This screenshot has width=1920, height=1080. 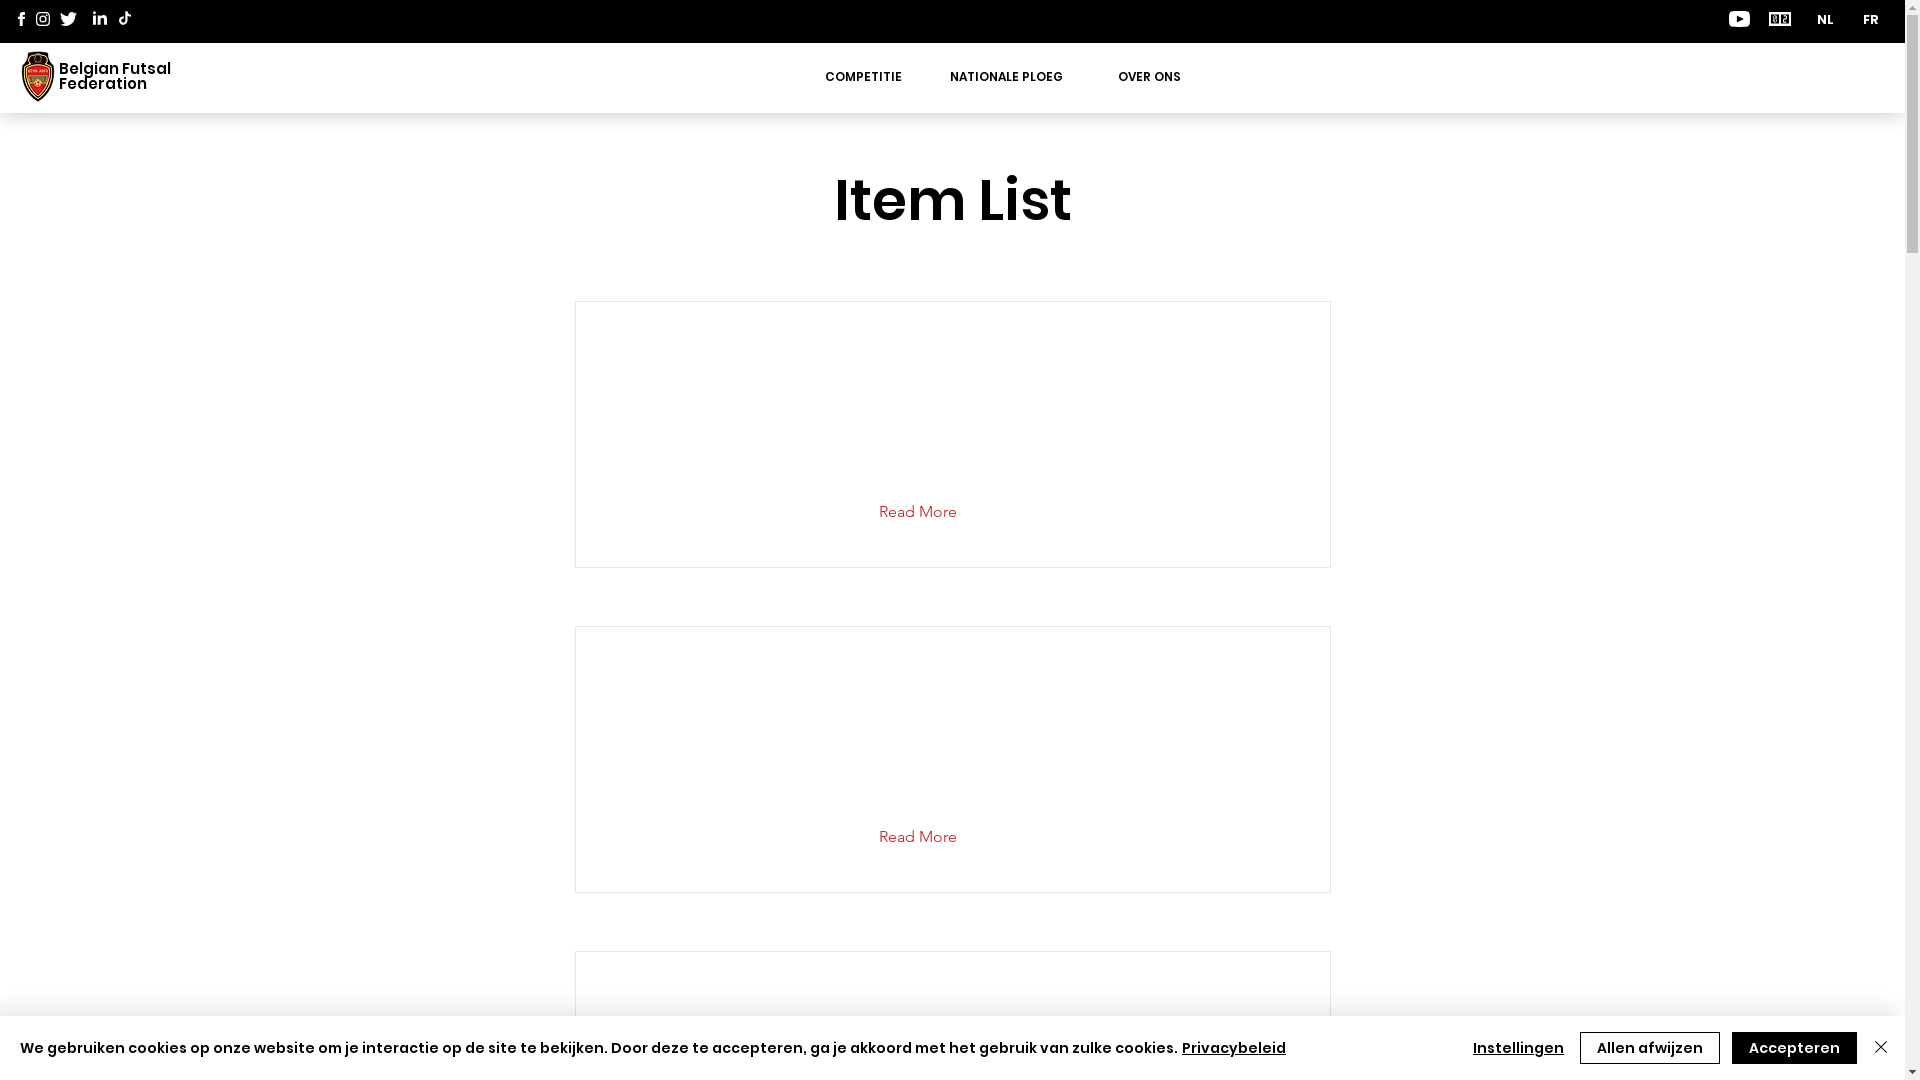 What do you see at coordinates (1870, 20) in the screenshot?
I see `FR` at bounding box center [1870, 20].